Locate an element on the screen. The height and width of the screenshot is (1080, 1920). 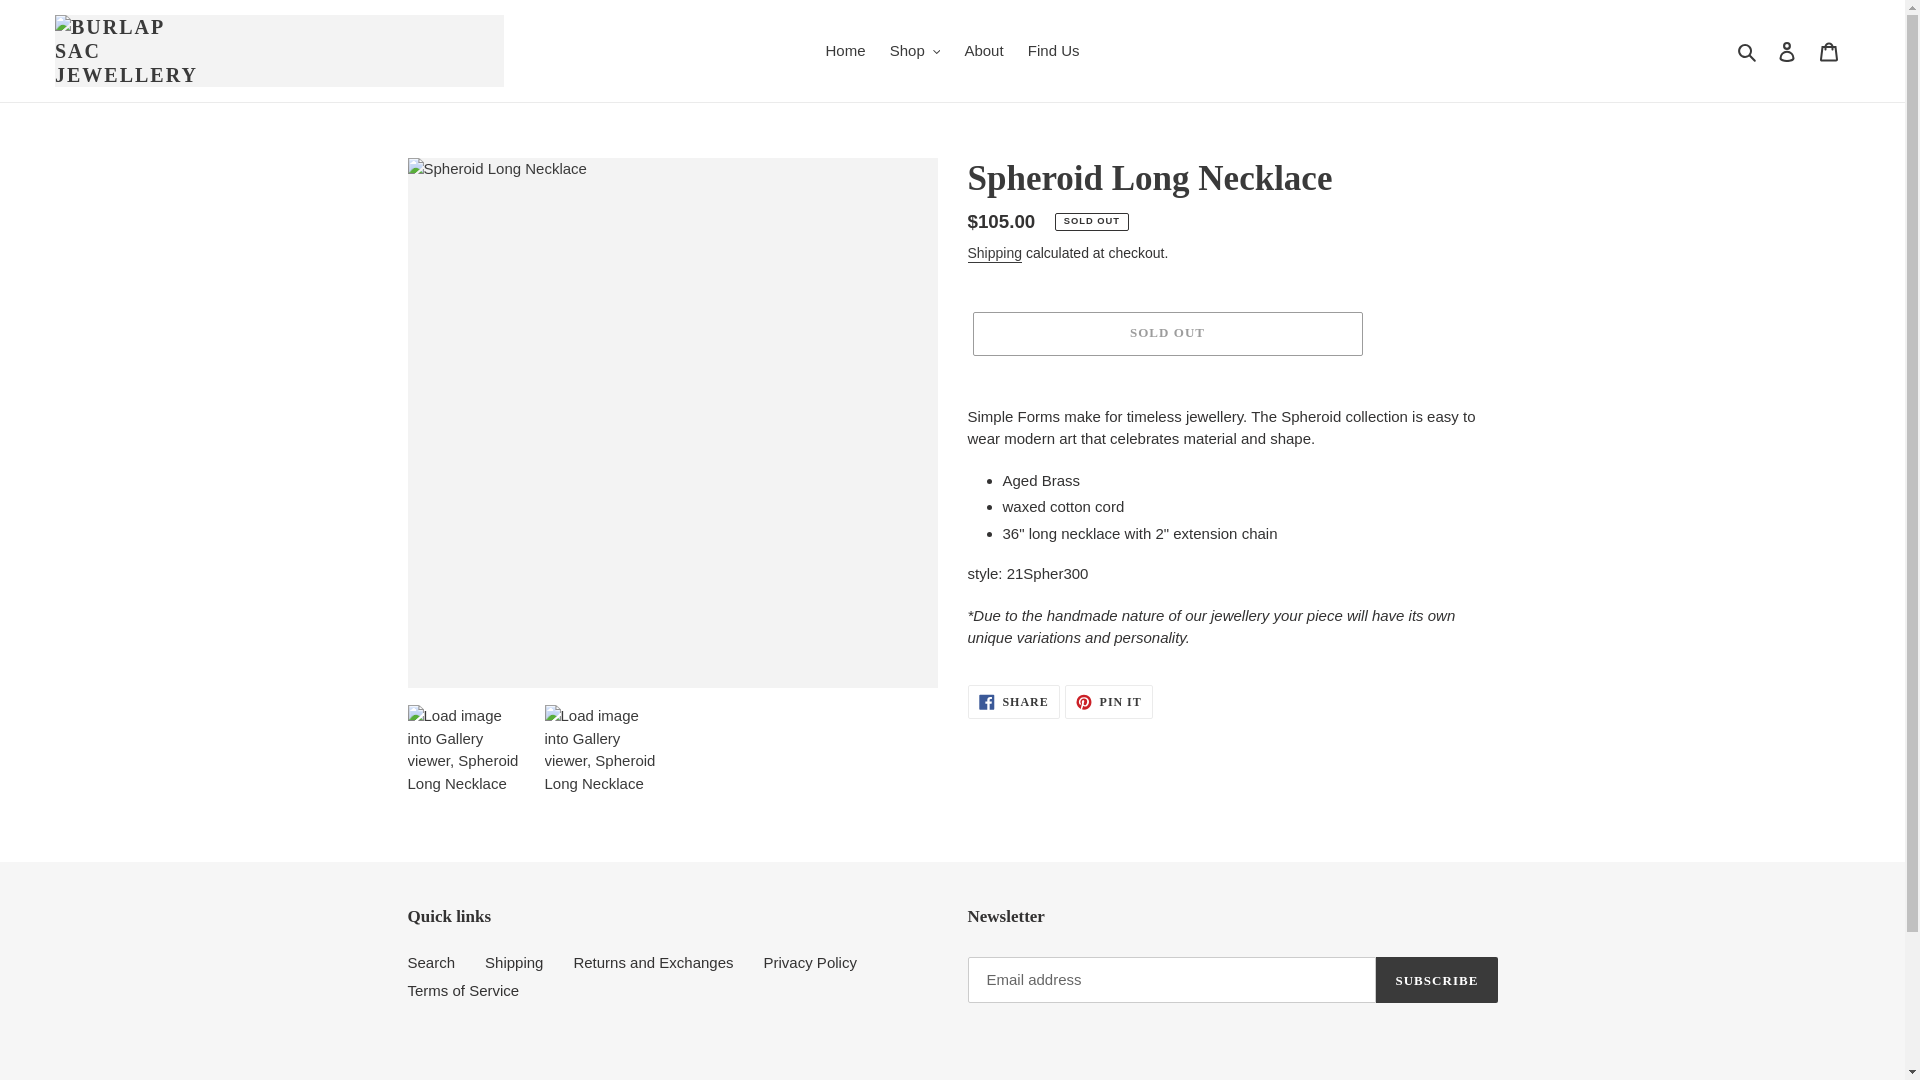
Cart is located at coordinates (1829, 52).